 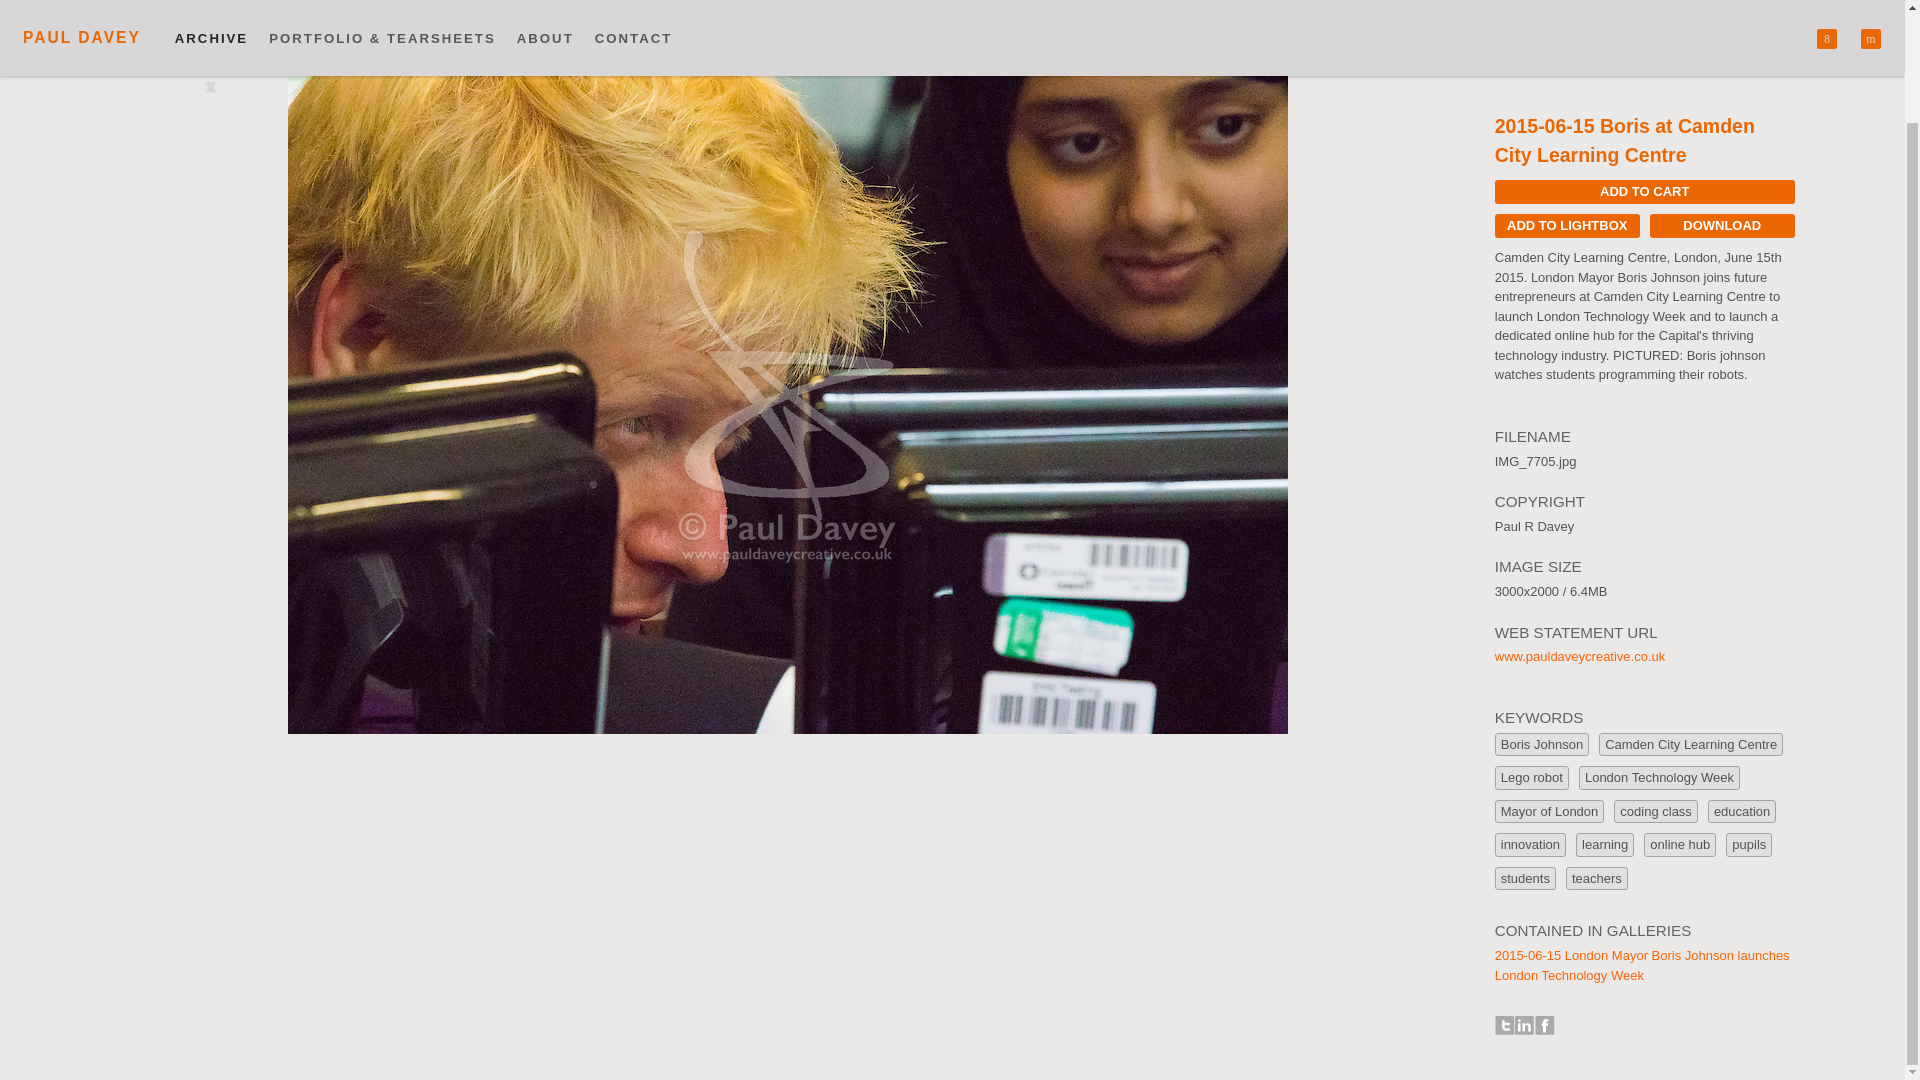 What do you see at coordinates (1550, 812) in the screenshot?
I see `Mayor of London` at bounding box center [1550, 812].